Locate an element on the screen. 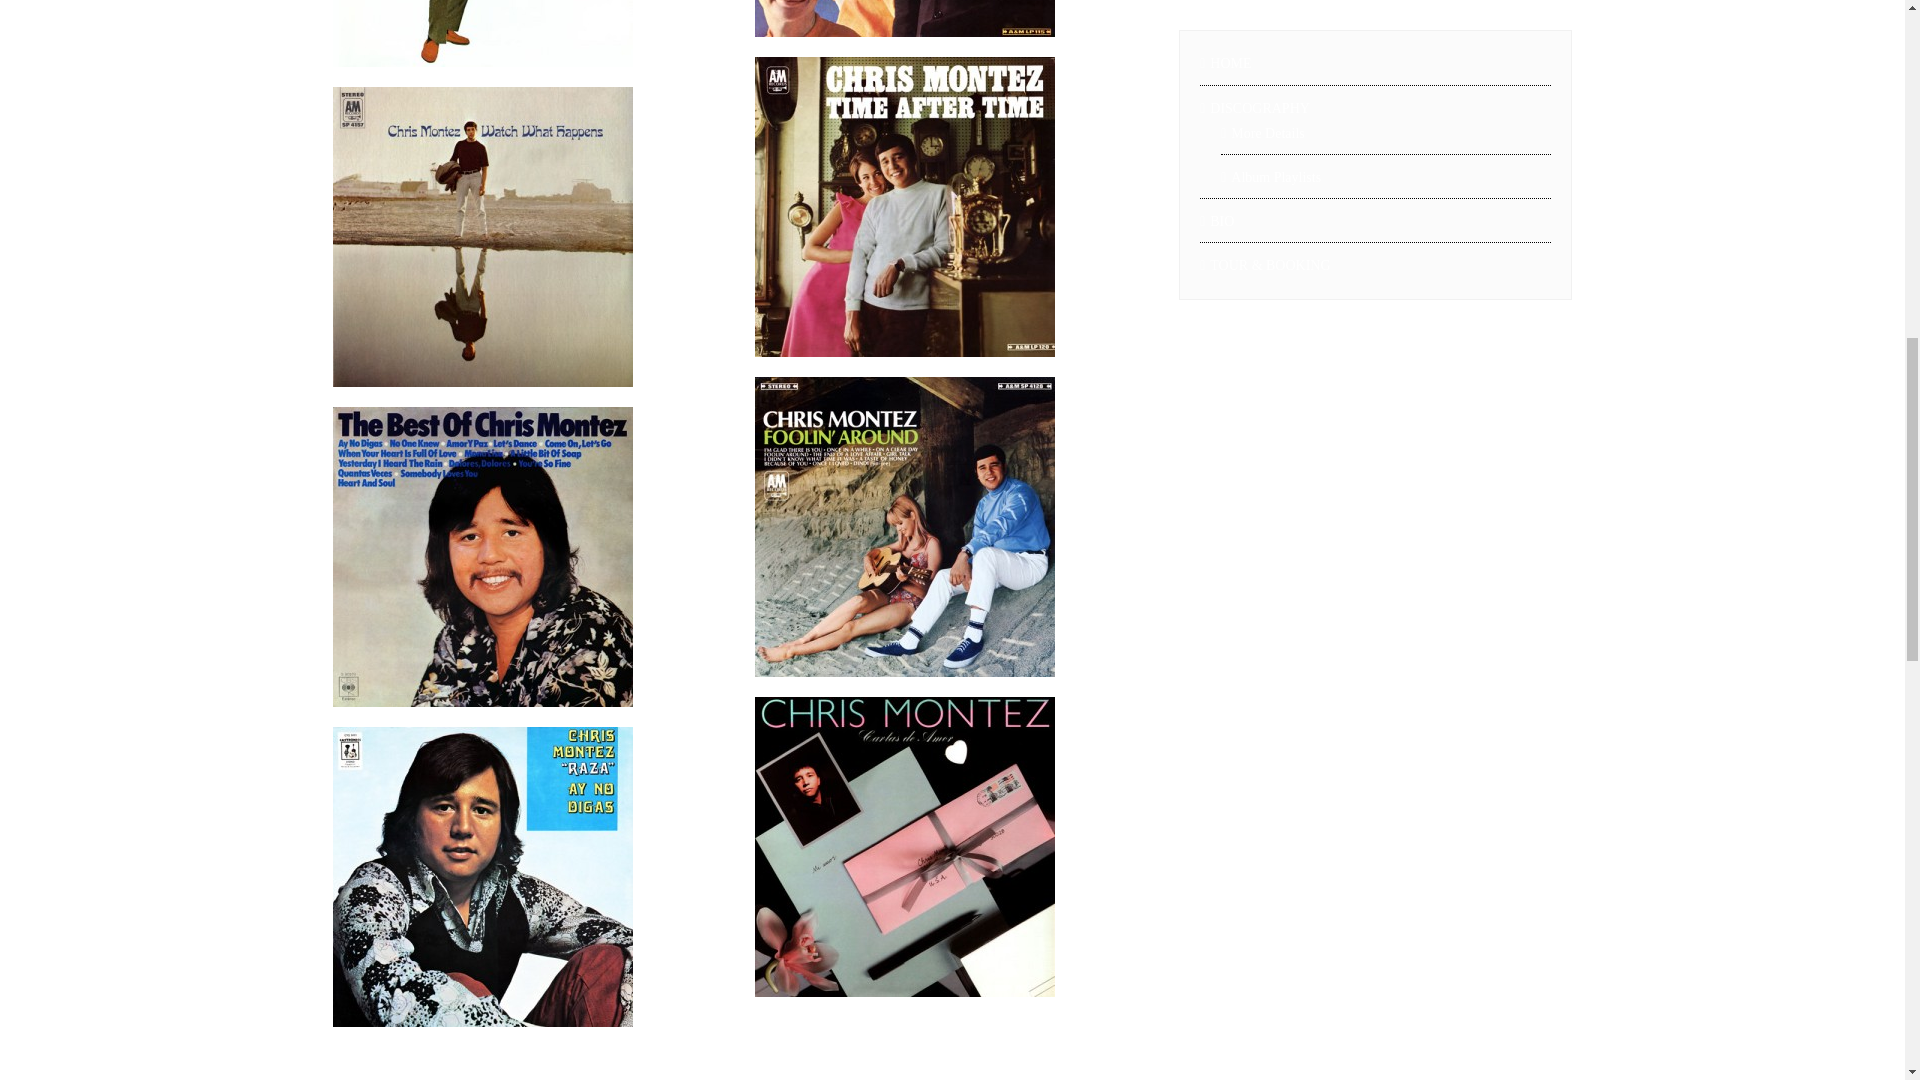  moreiseeyoufrnt is located at coordinates (904, 18).